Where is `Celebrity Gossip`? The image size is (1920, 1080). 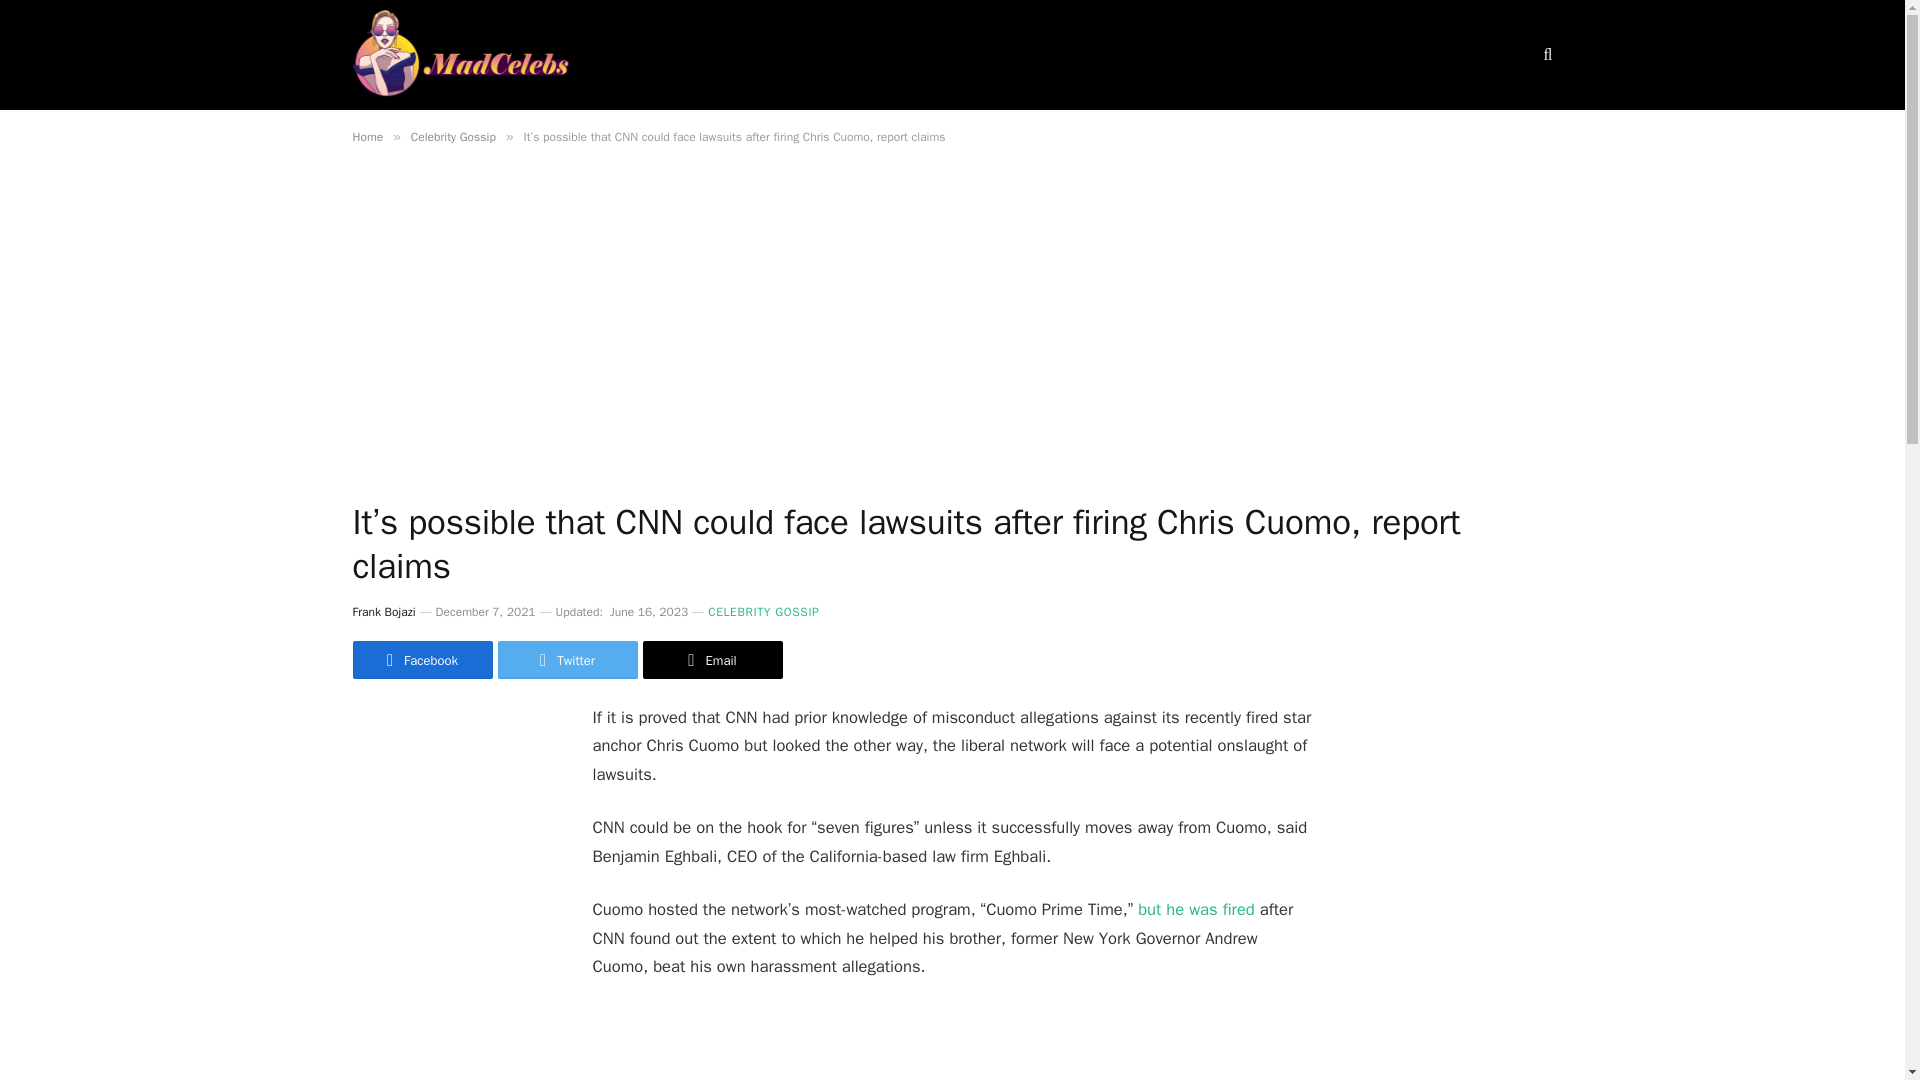 Celebrity Gossip is located at coordinates (452, 136).